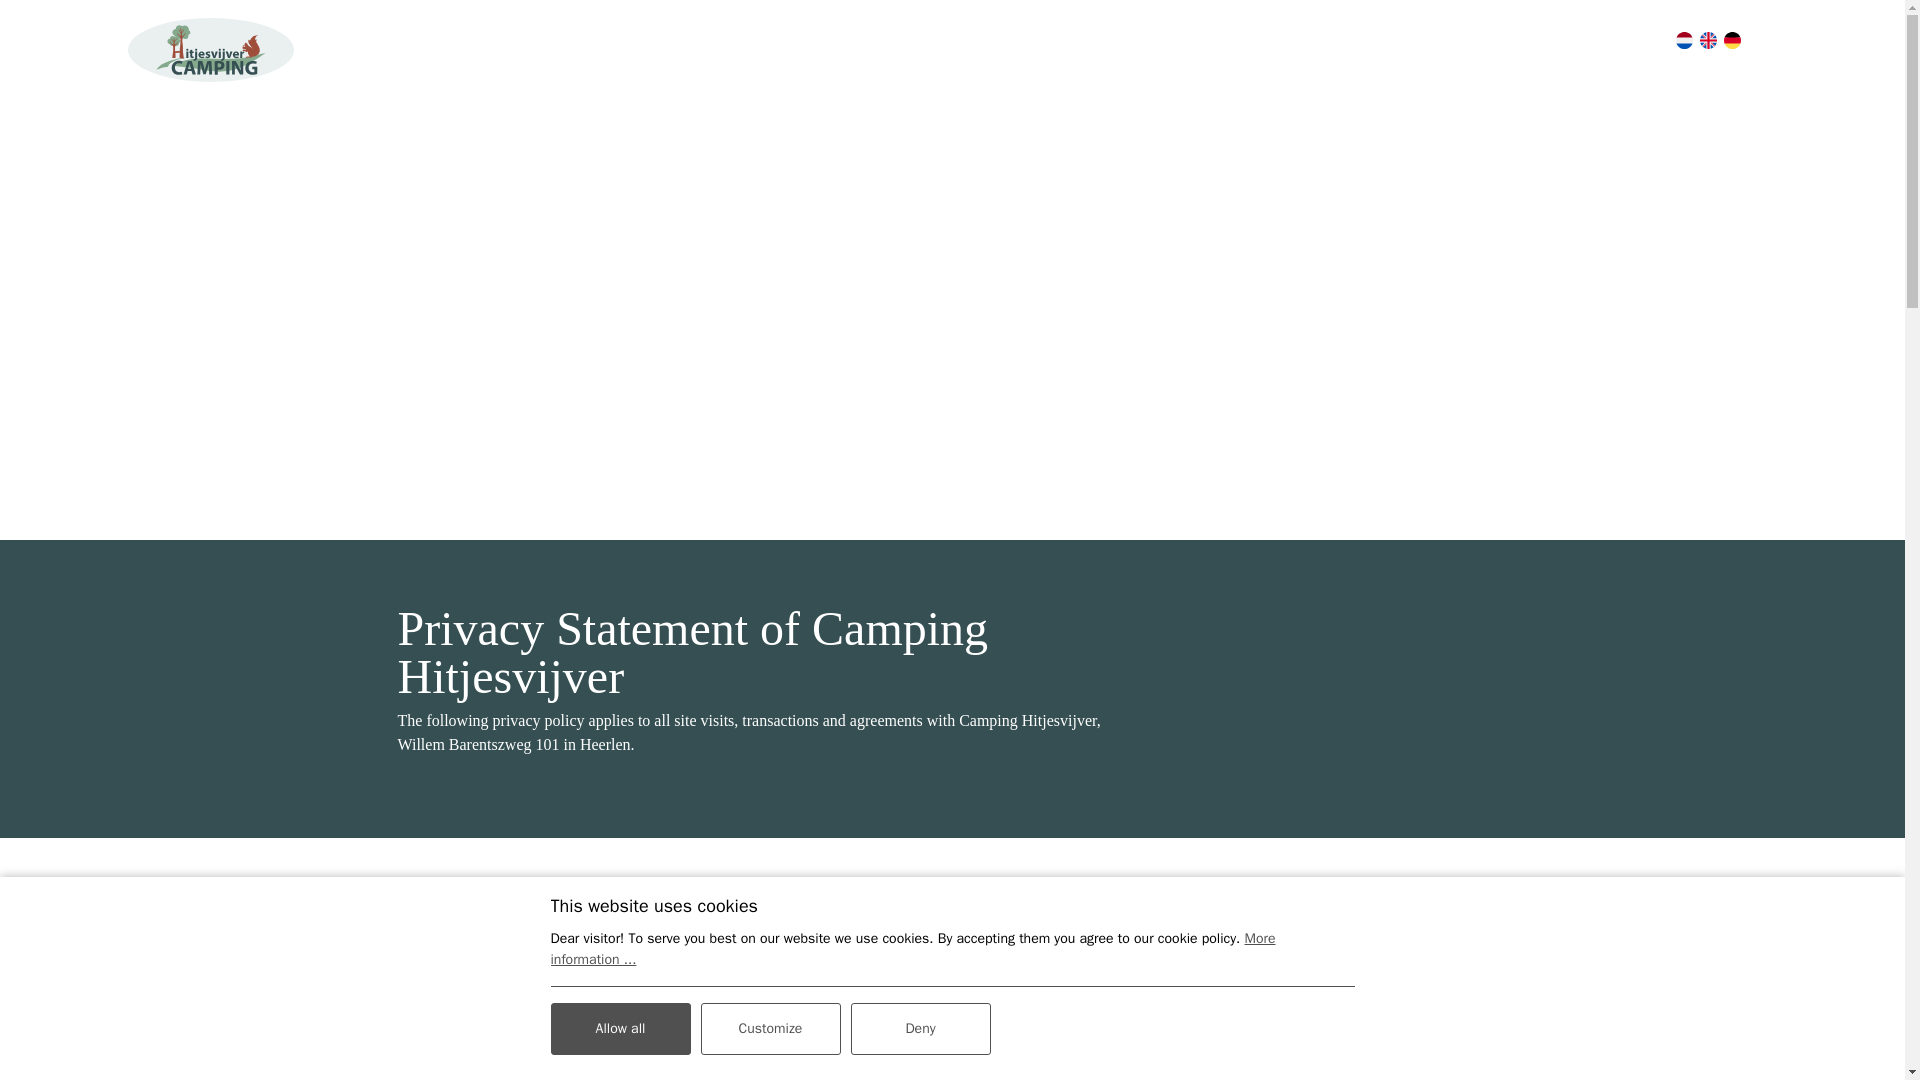 Image resolution: width=1920 pixels, height=1080 pixels. Describe the element at coordinates (770, 1029) in the screenshot. I see `Customize` at that location.